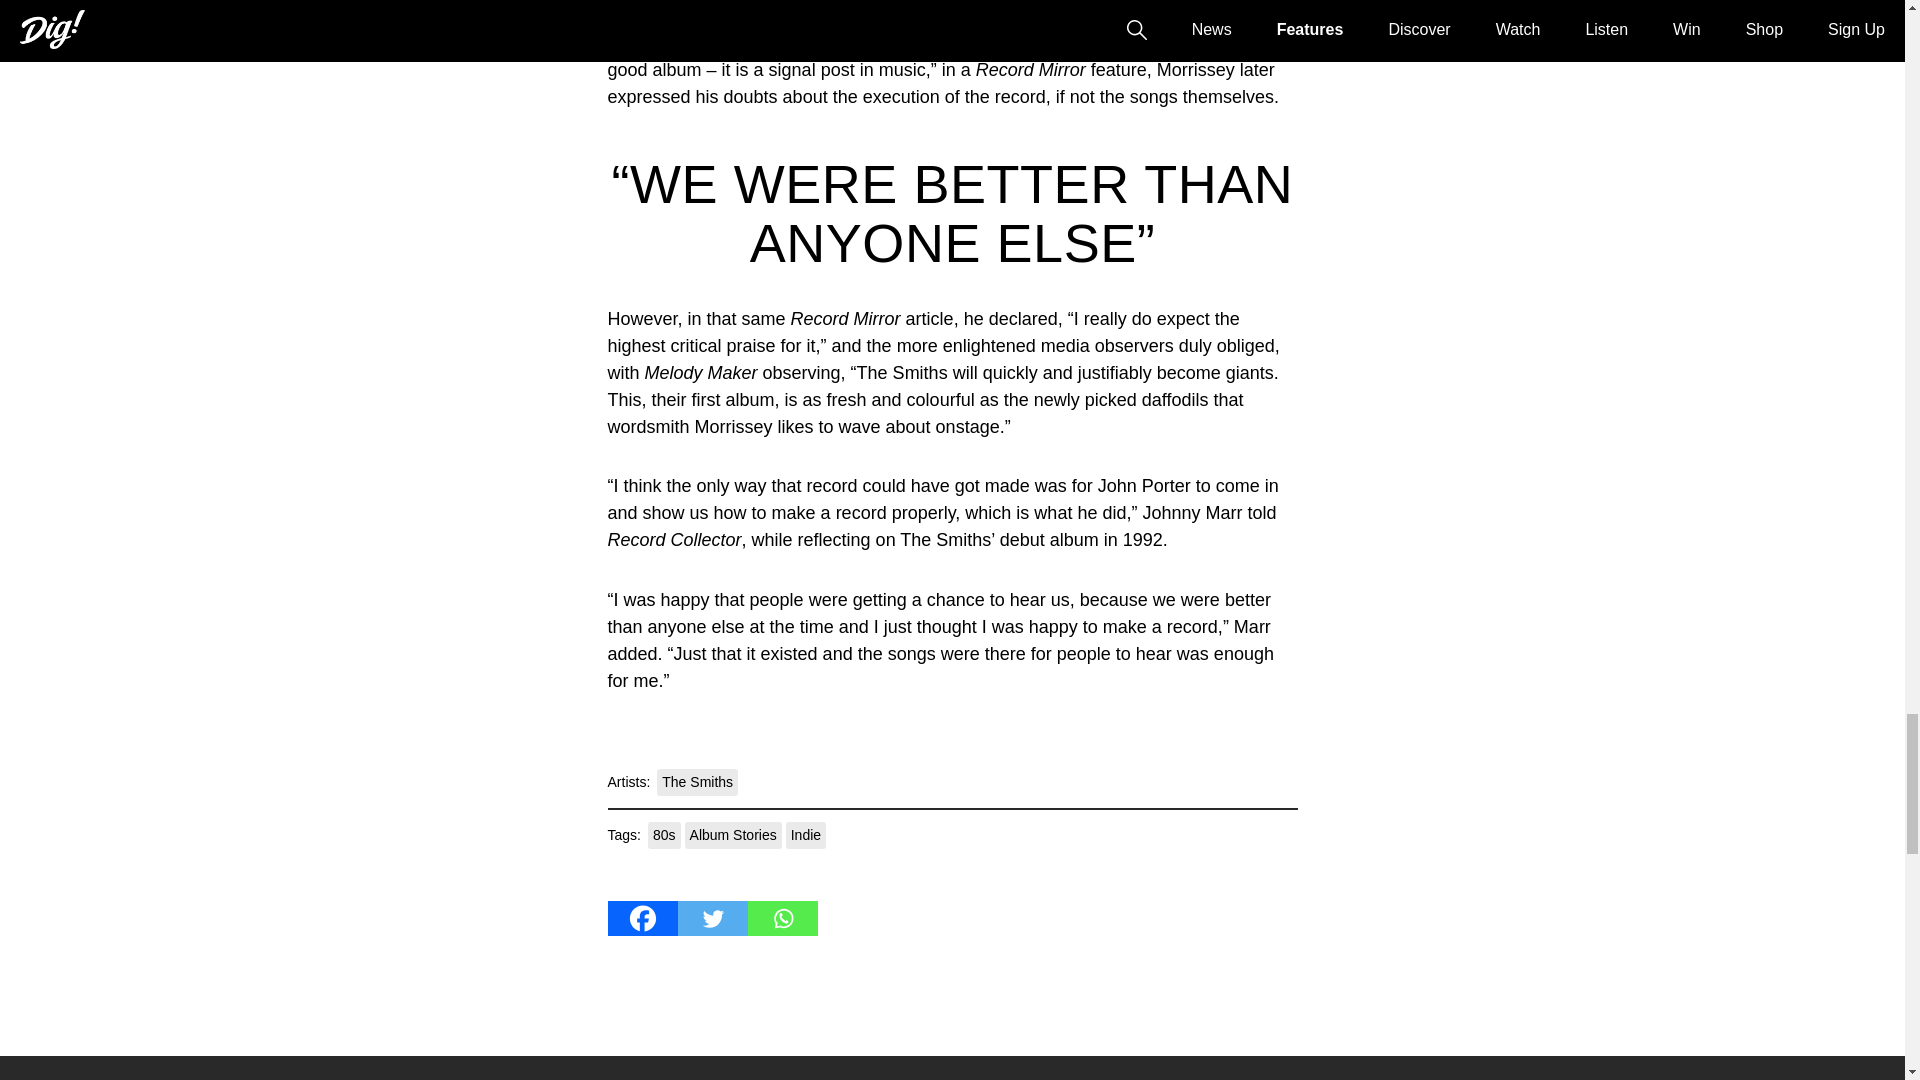 Image resolution: width=1920 pixels, height=1080 pixels. What do you see at coordinates (782, 918) in the screenshot?
I see `Whatsapp` at bounding box center [782, 918].